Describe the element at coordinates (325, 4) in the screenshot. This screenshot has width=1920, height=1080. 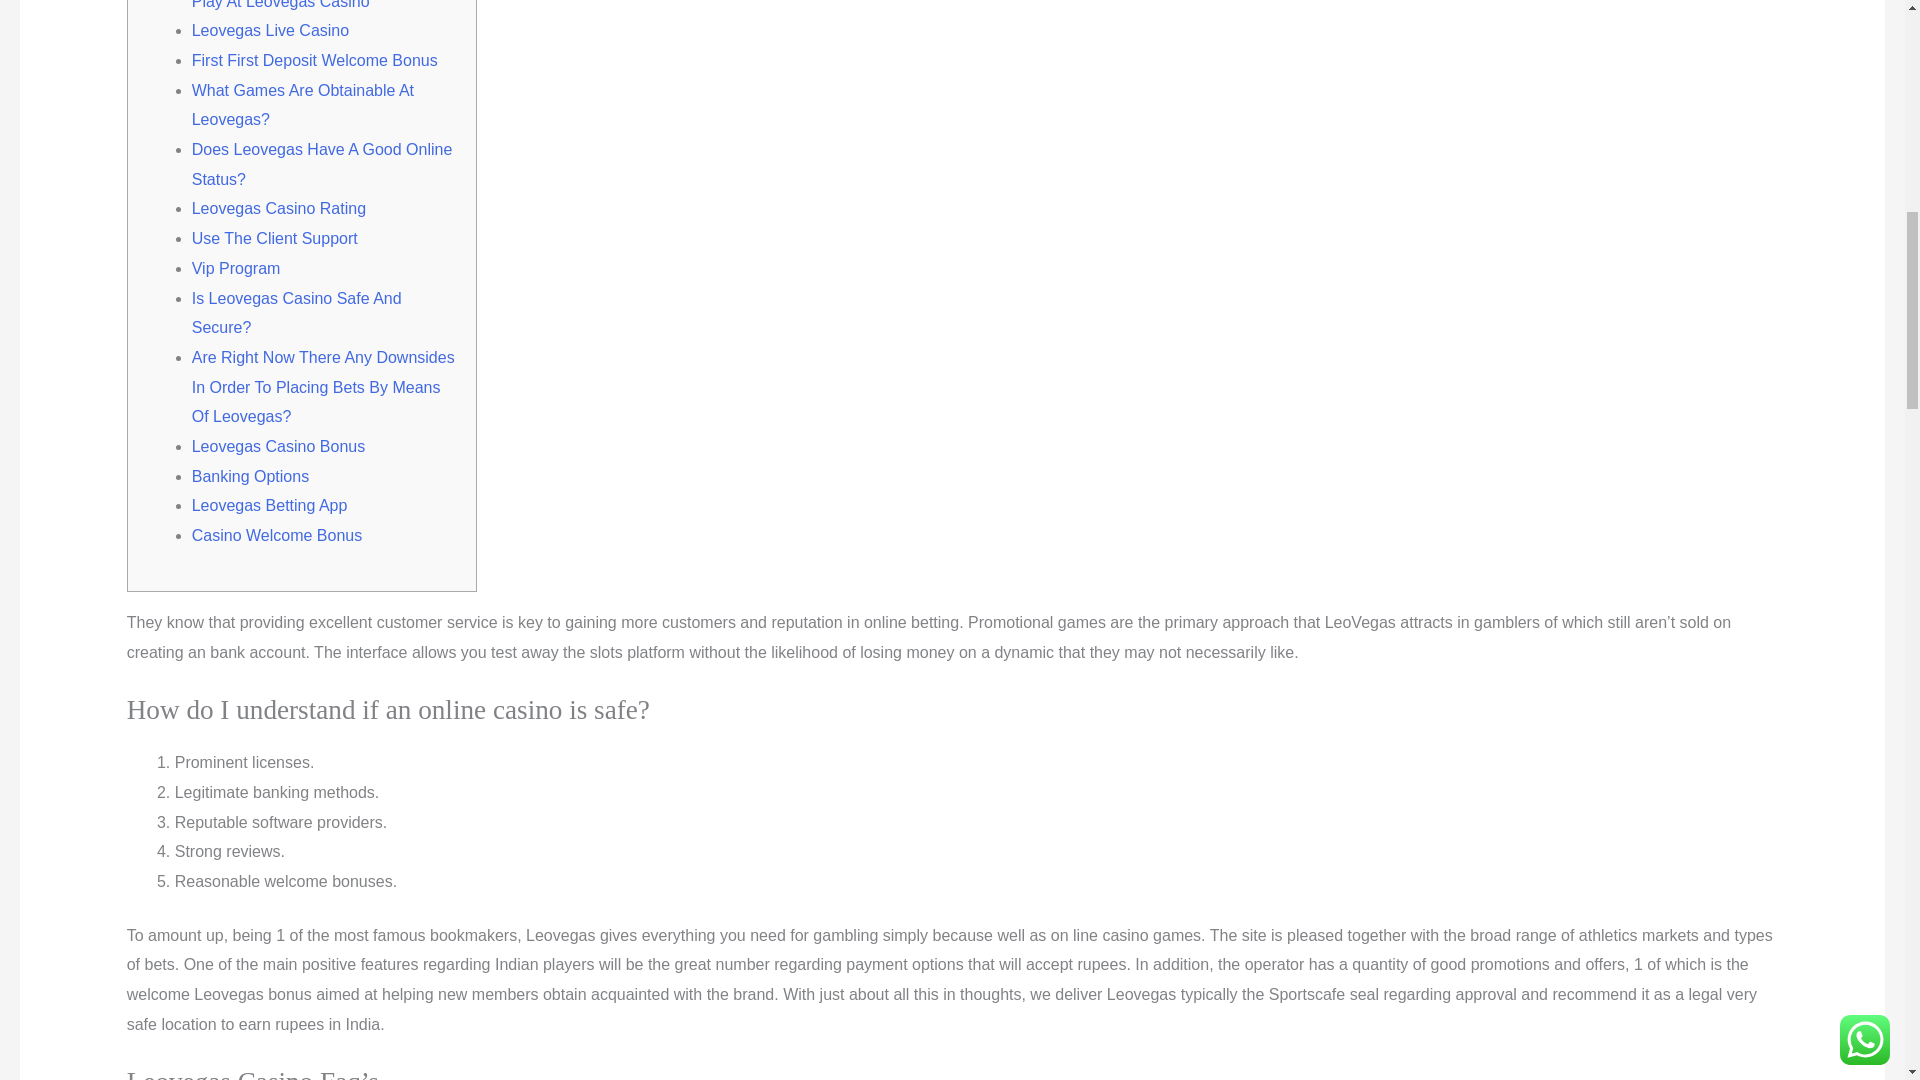
I see `Top 5 Main Reasons Why In Order To Play At Leovegas Casino` at that location.